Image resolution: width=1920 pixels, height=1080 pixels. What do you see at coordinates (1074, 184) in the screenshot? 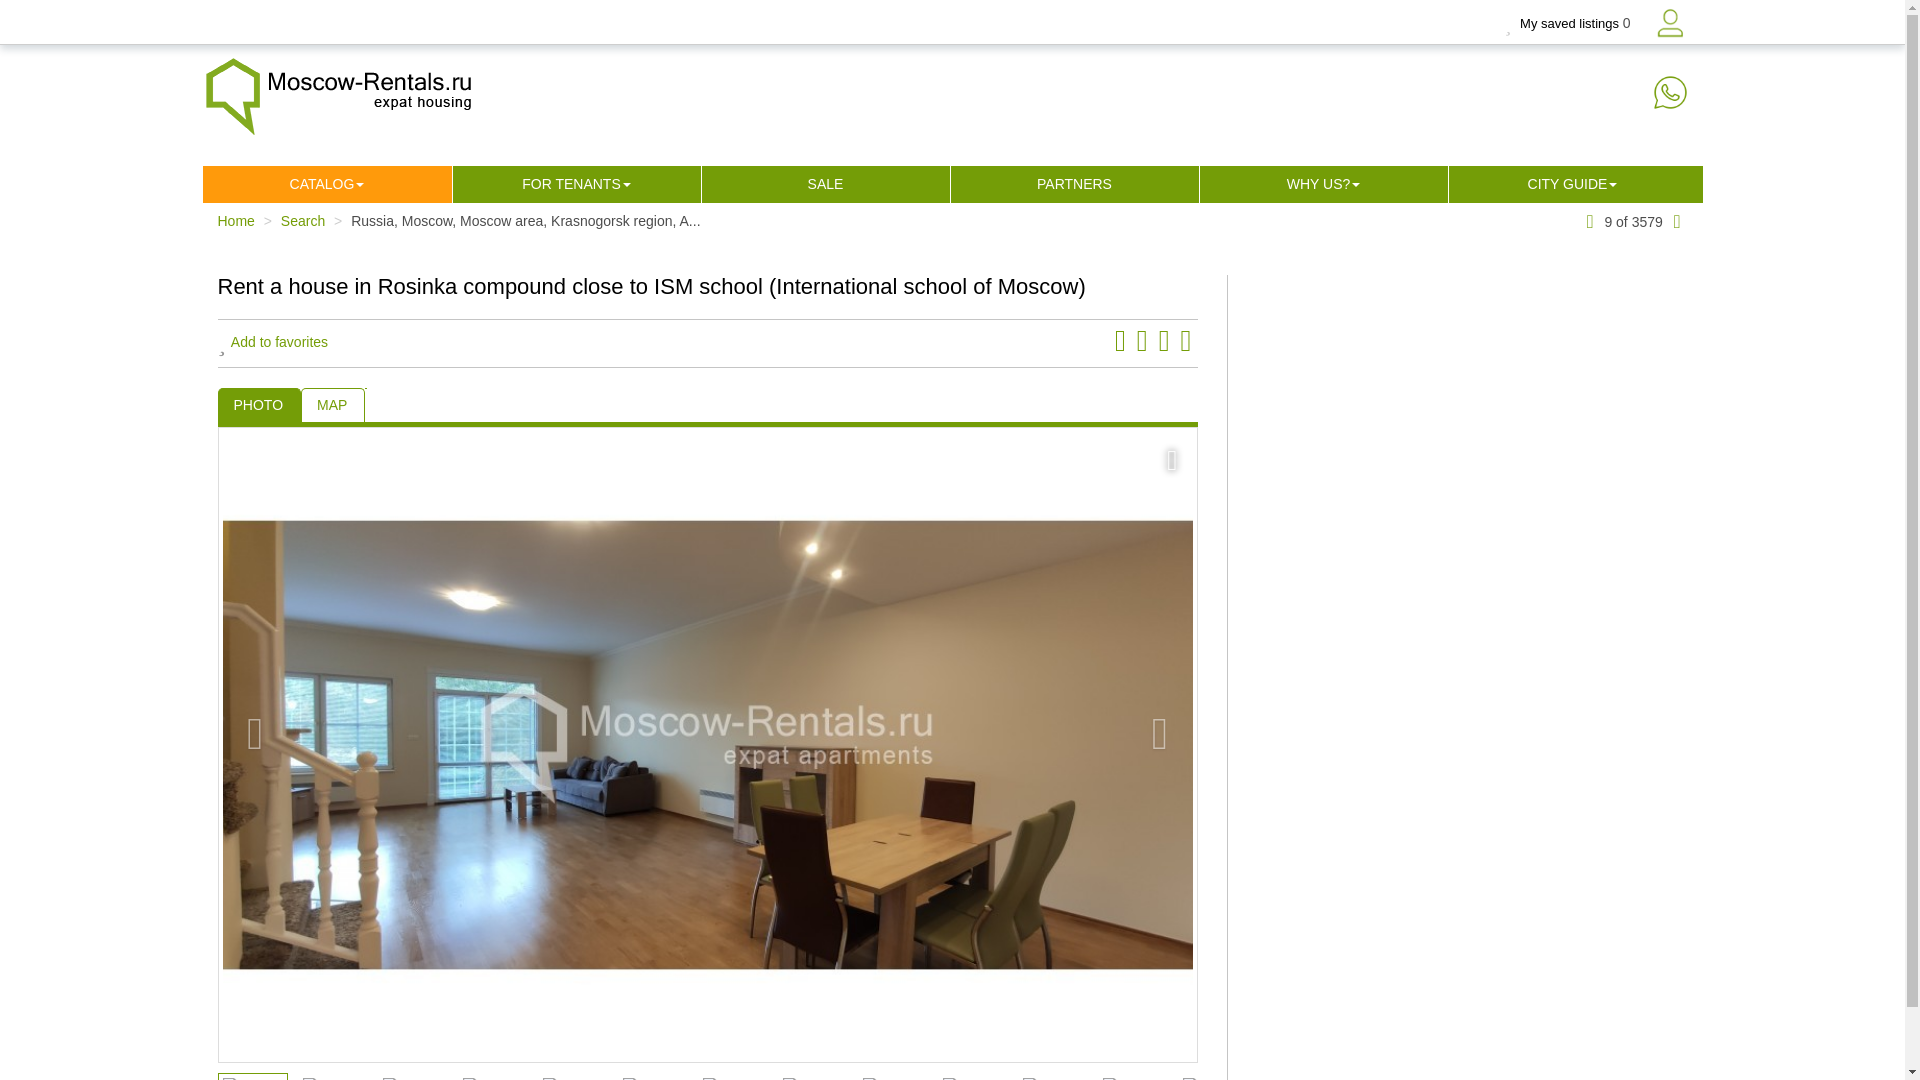
I see `PARTNERS` at bounding box center [1074, 184].